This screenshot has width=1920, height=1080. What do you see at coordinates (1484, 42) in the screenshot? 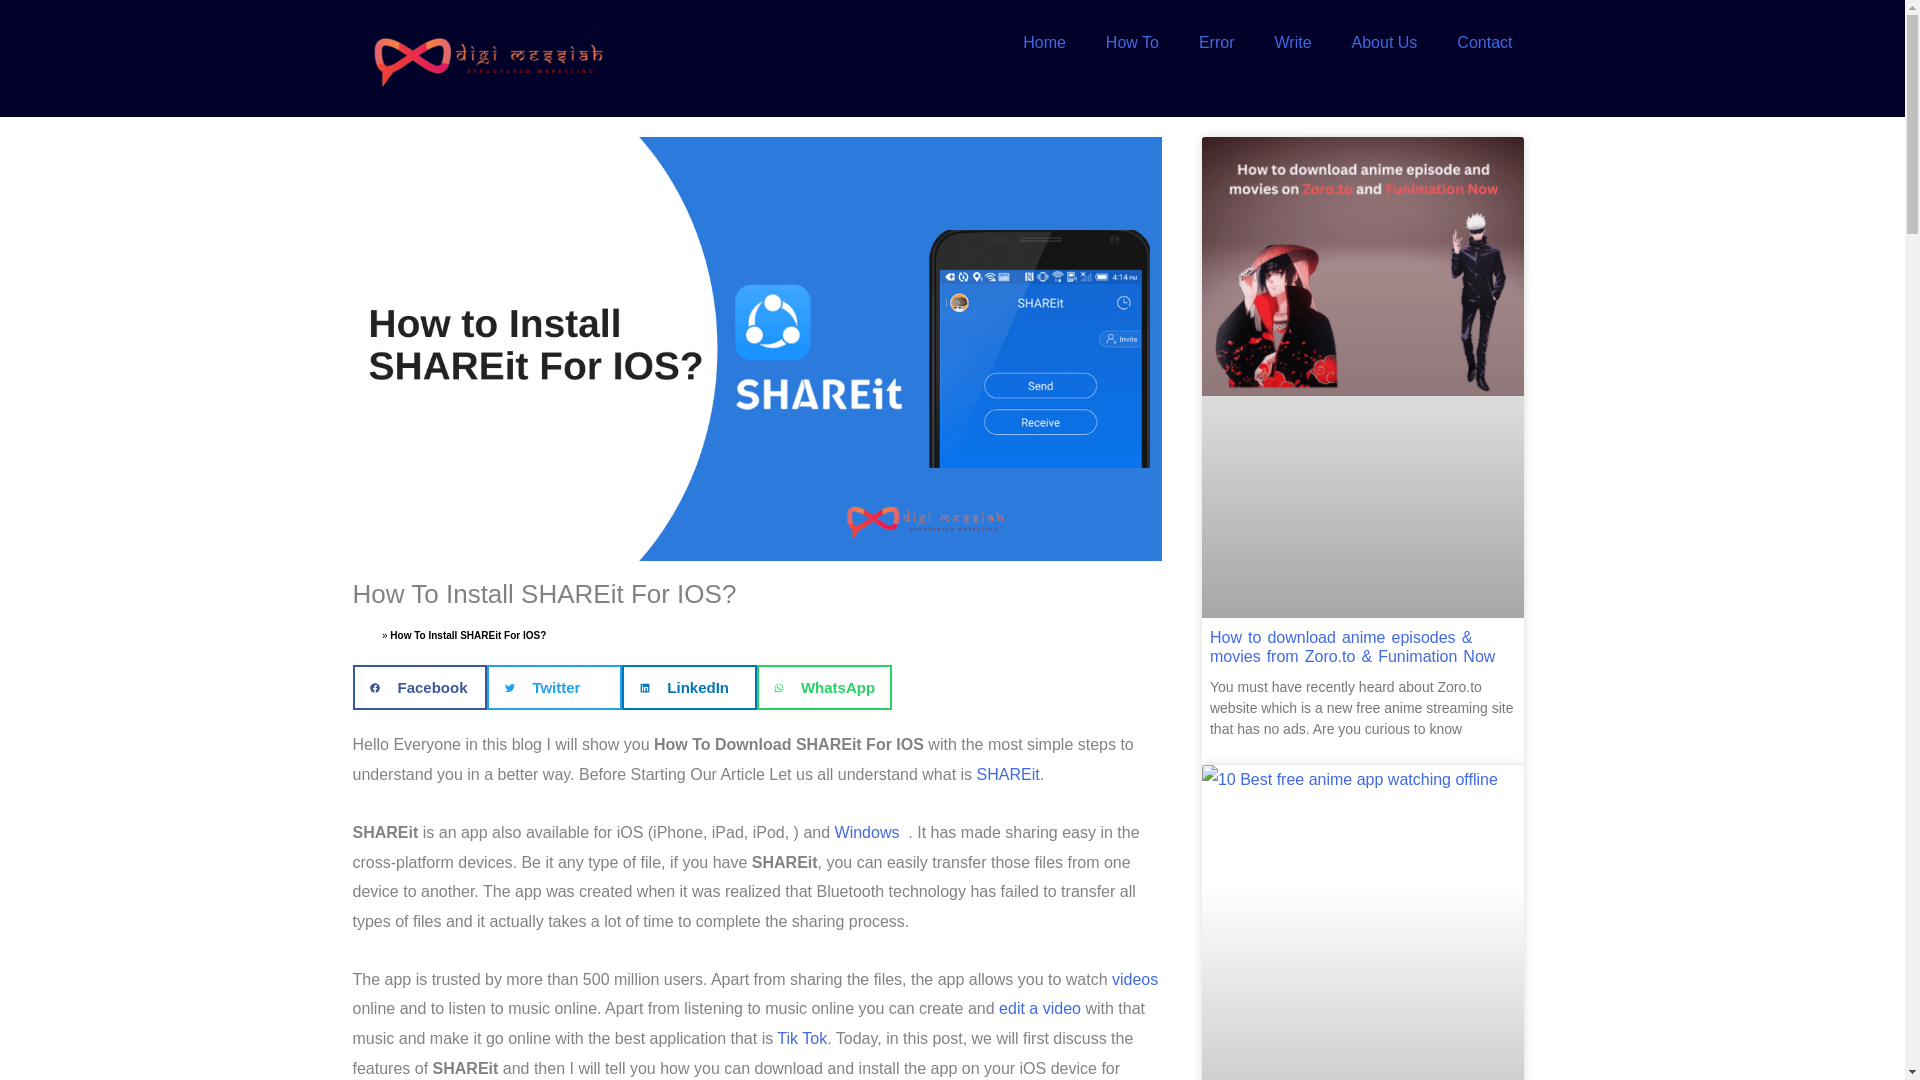
I see `Contact` at bounding box center [1484, 42].